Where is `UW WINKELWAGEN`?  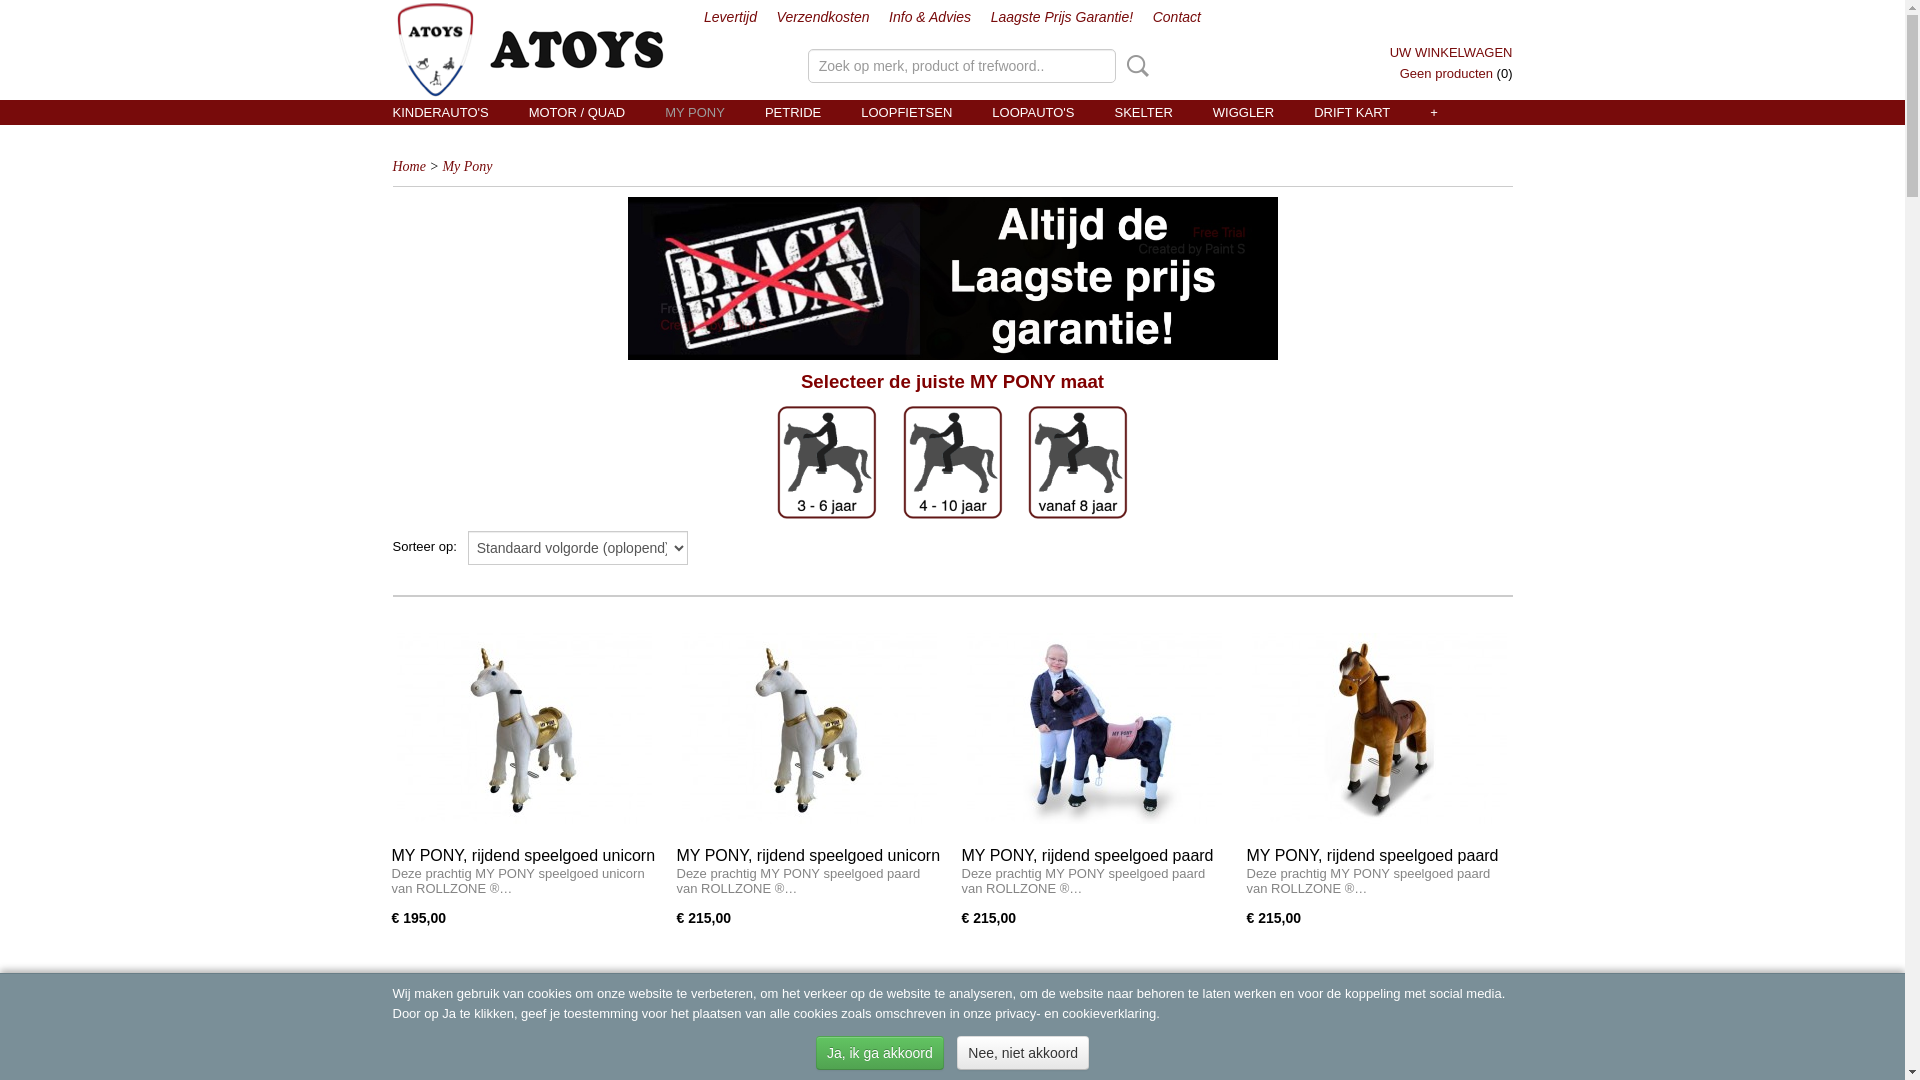
UW WINKELWAGEN is located at coordinates (1452, 52).